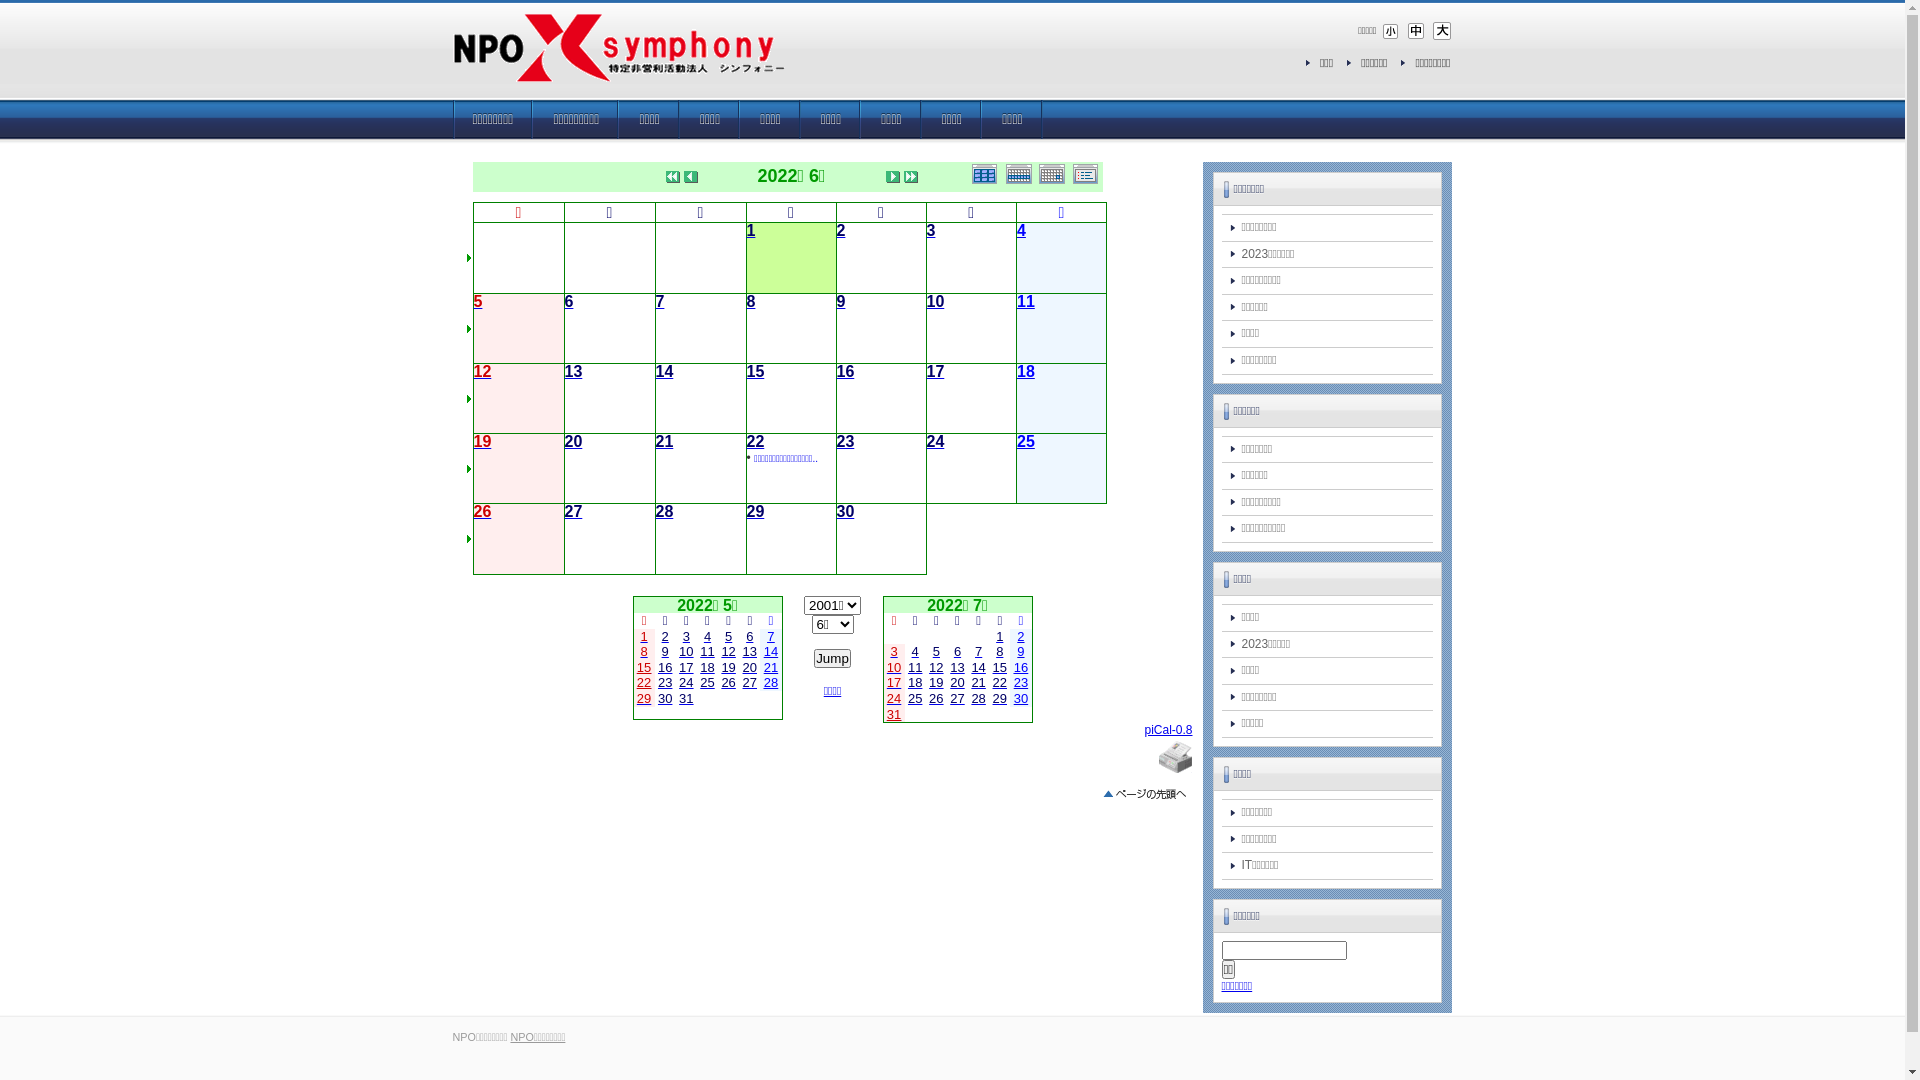  Describe the element at coordinates (750, 668) in the screenshot. I see `20` at that location.